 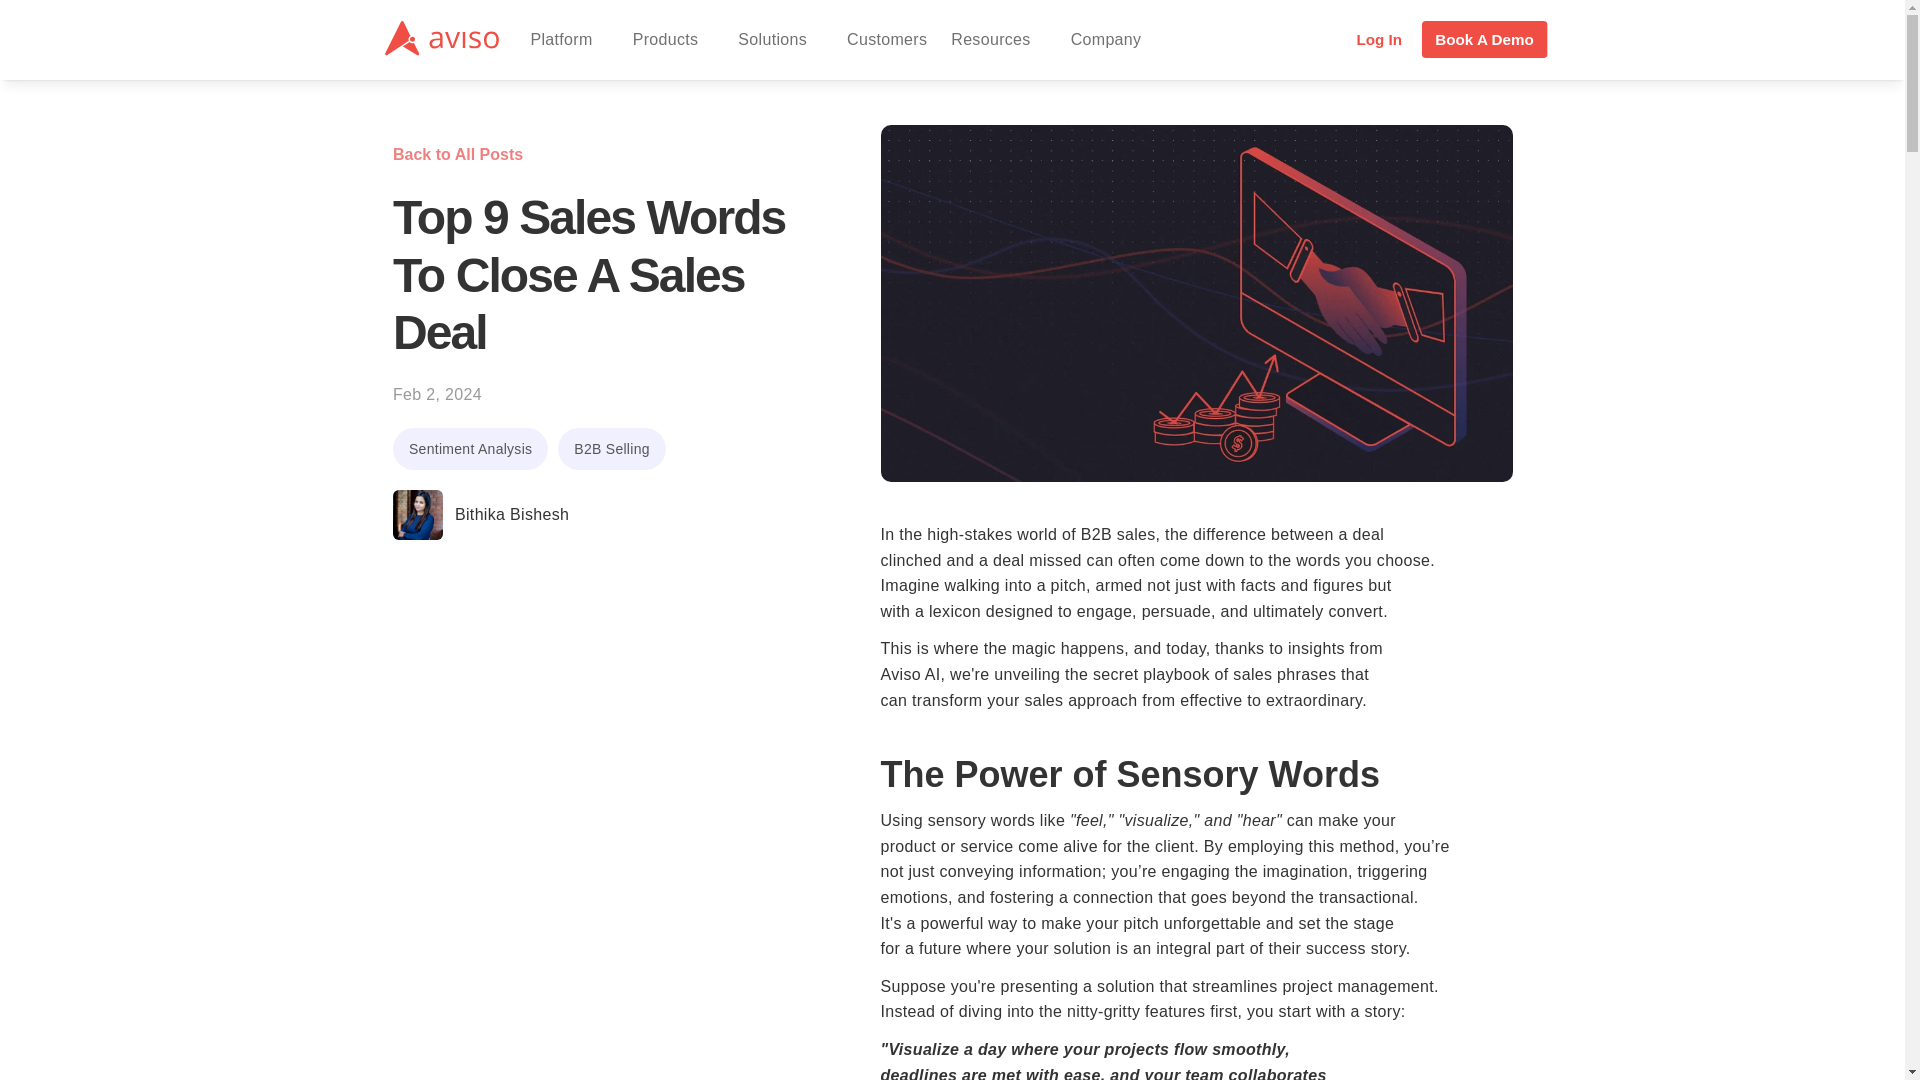 What do you see at coordinates (568, 40) in the screenshot?
I see `Platform` at bounding box center [568, 40].